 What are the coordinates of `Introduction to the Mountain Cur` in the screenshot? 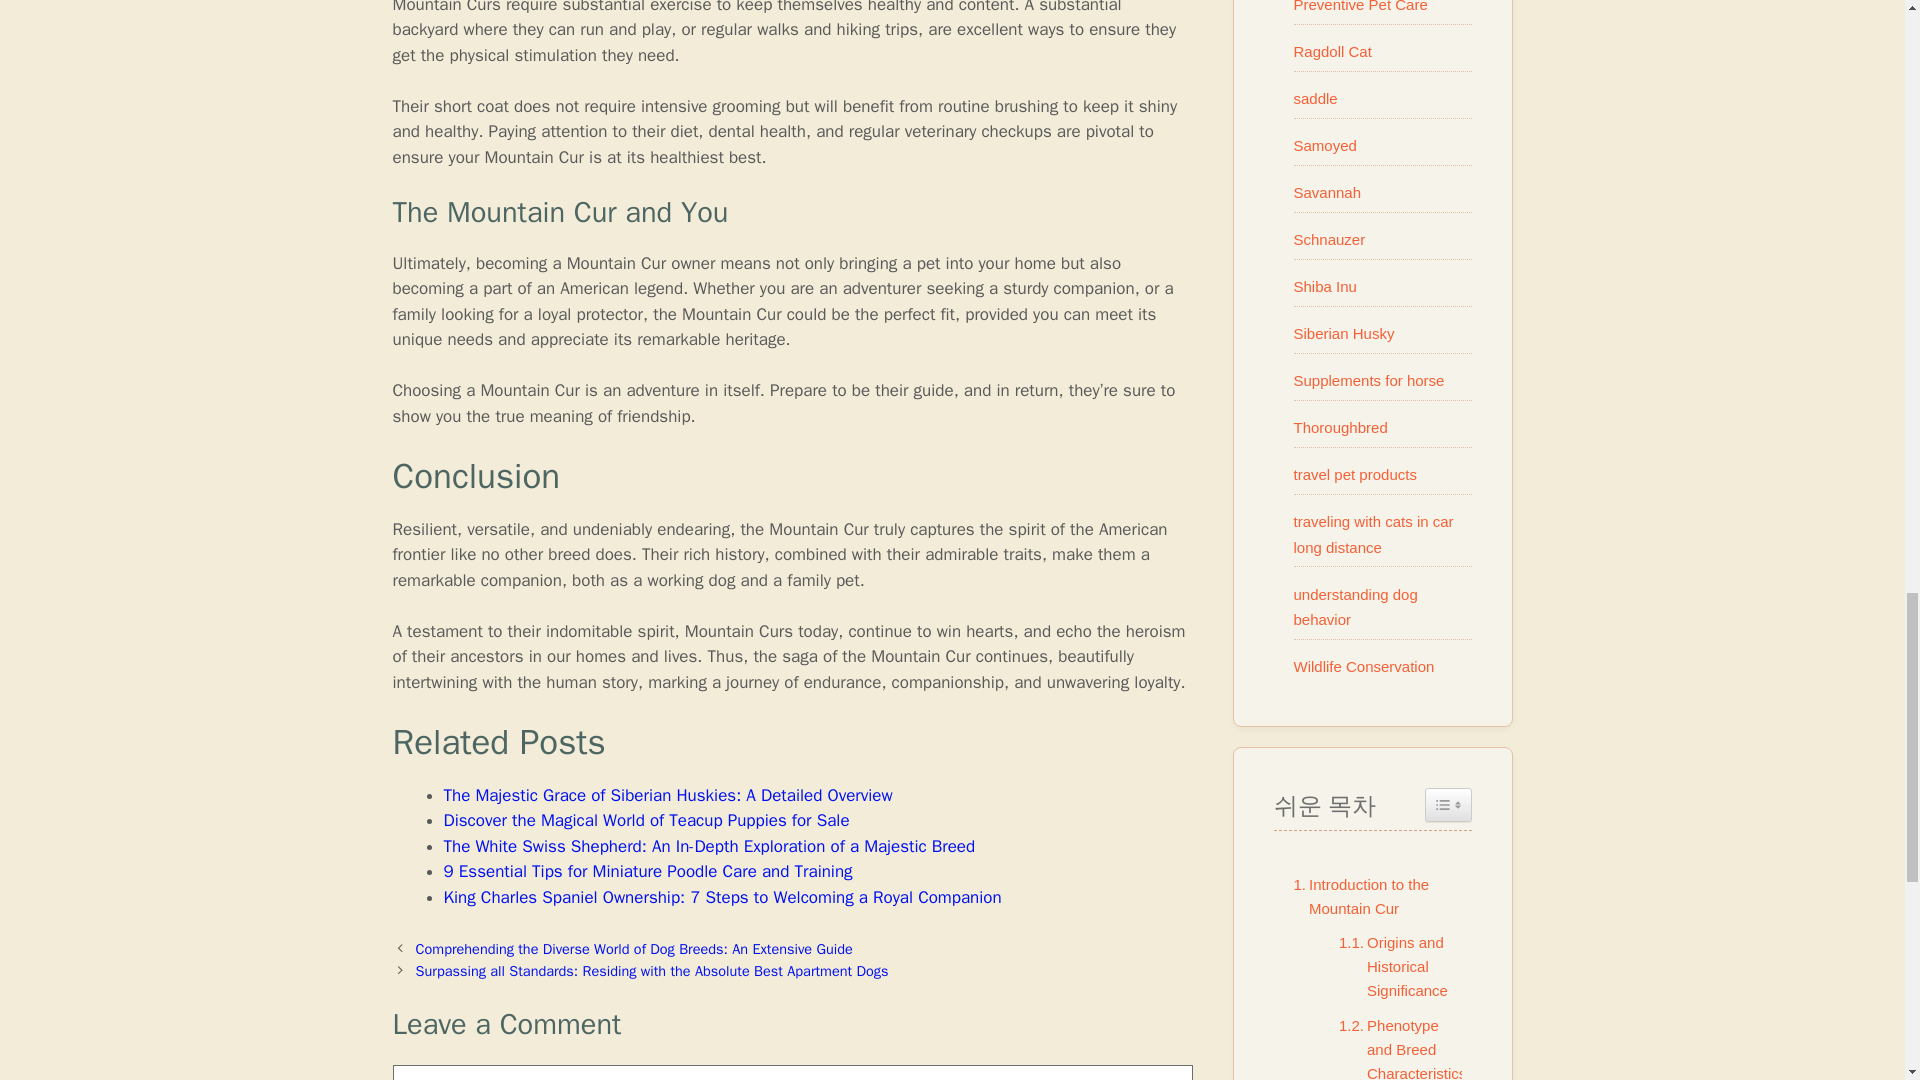 It's located at (1372, 896).